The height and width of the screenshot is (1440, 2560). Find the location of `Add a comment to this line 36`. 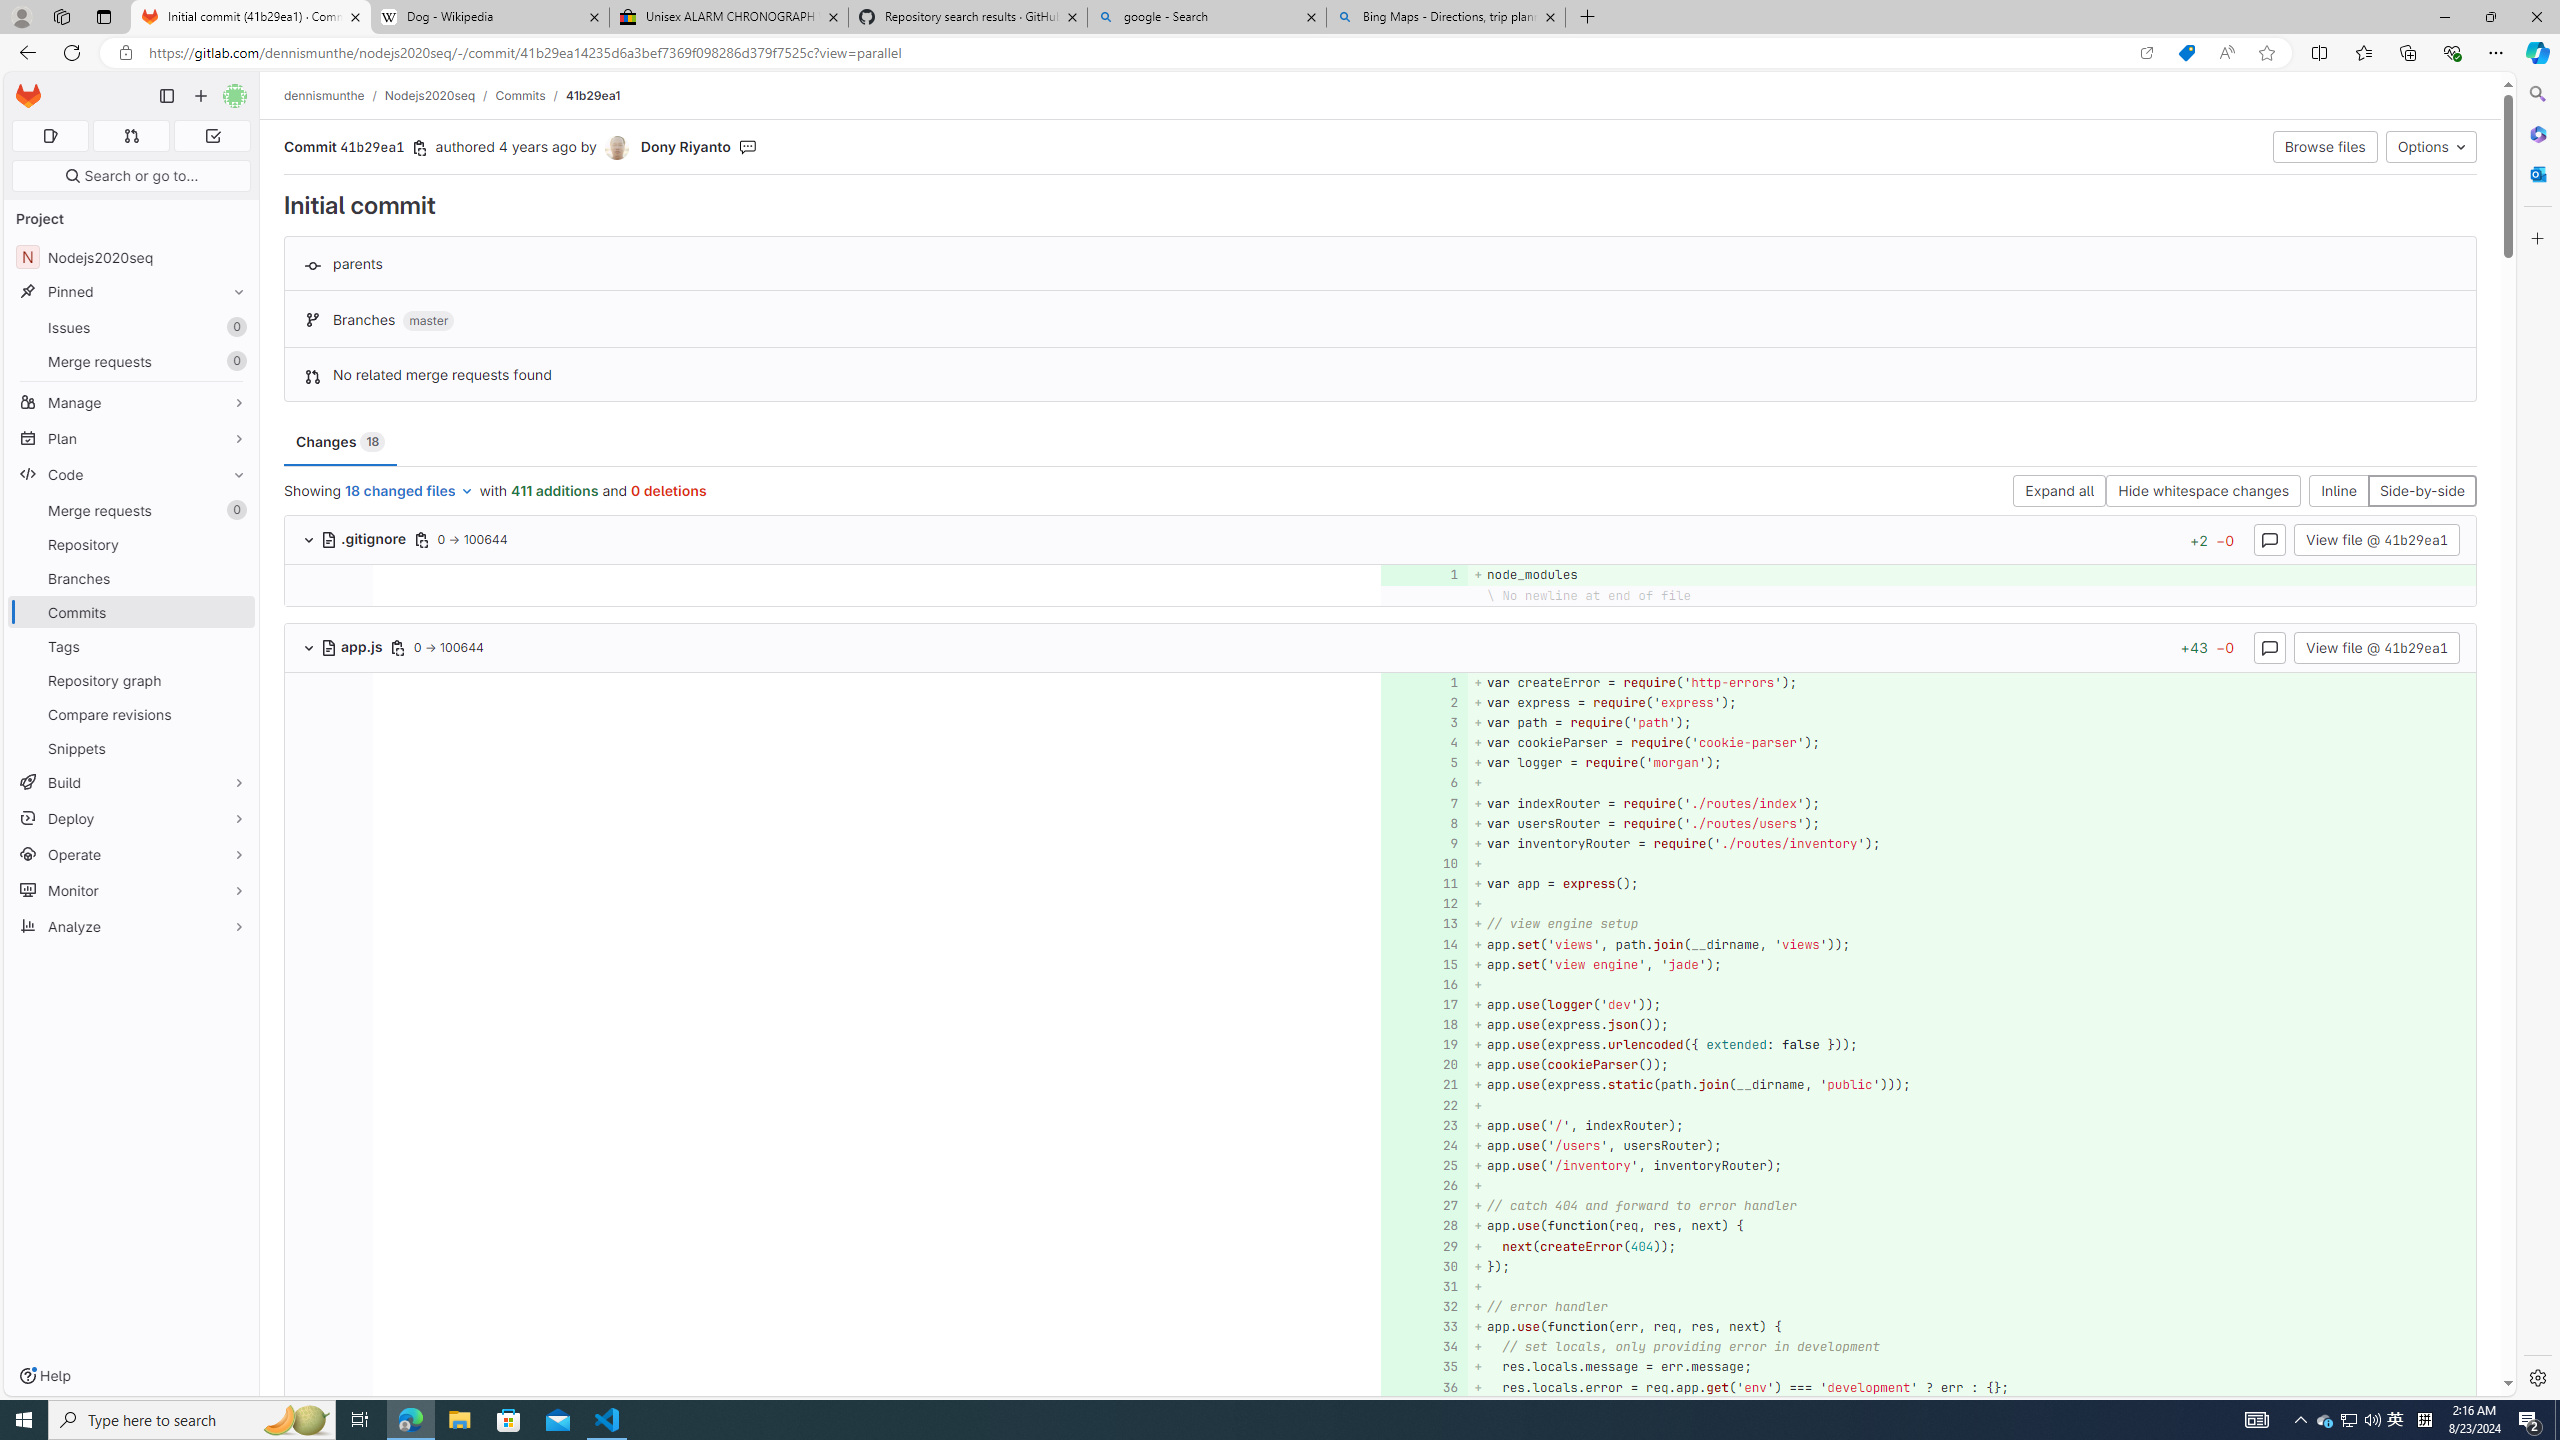

Add a comment to this line 36 is located at coordinates (1424, 1387).